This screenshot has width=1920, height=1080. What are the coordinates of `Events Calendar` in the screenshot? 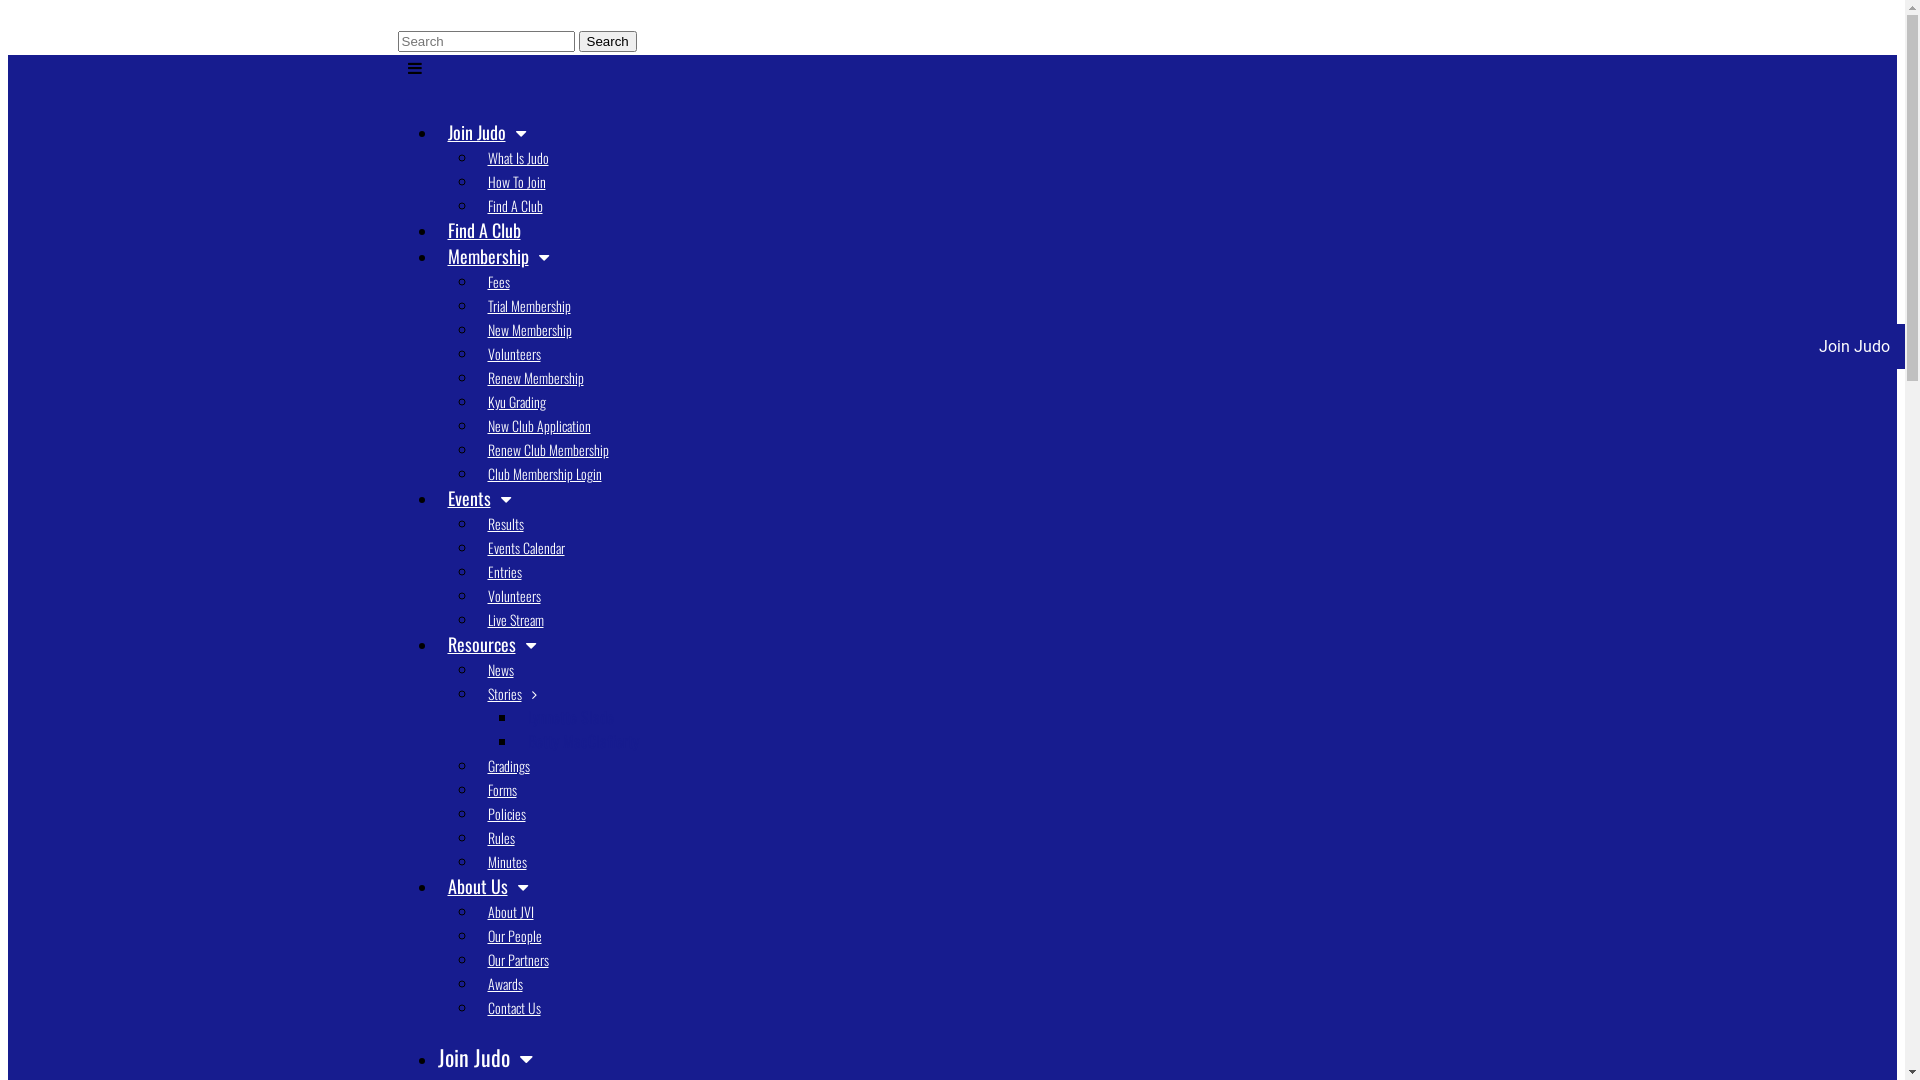 It's located at (522, 548).